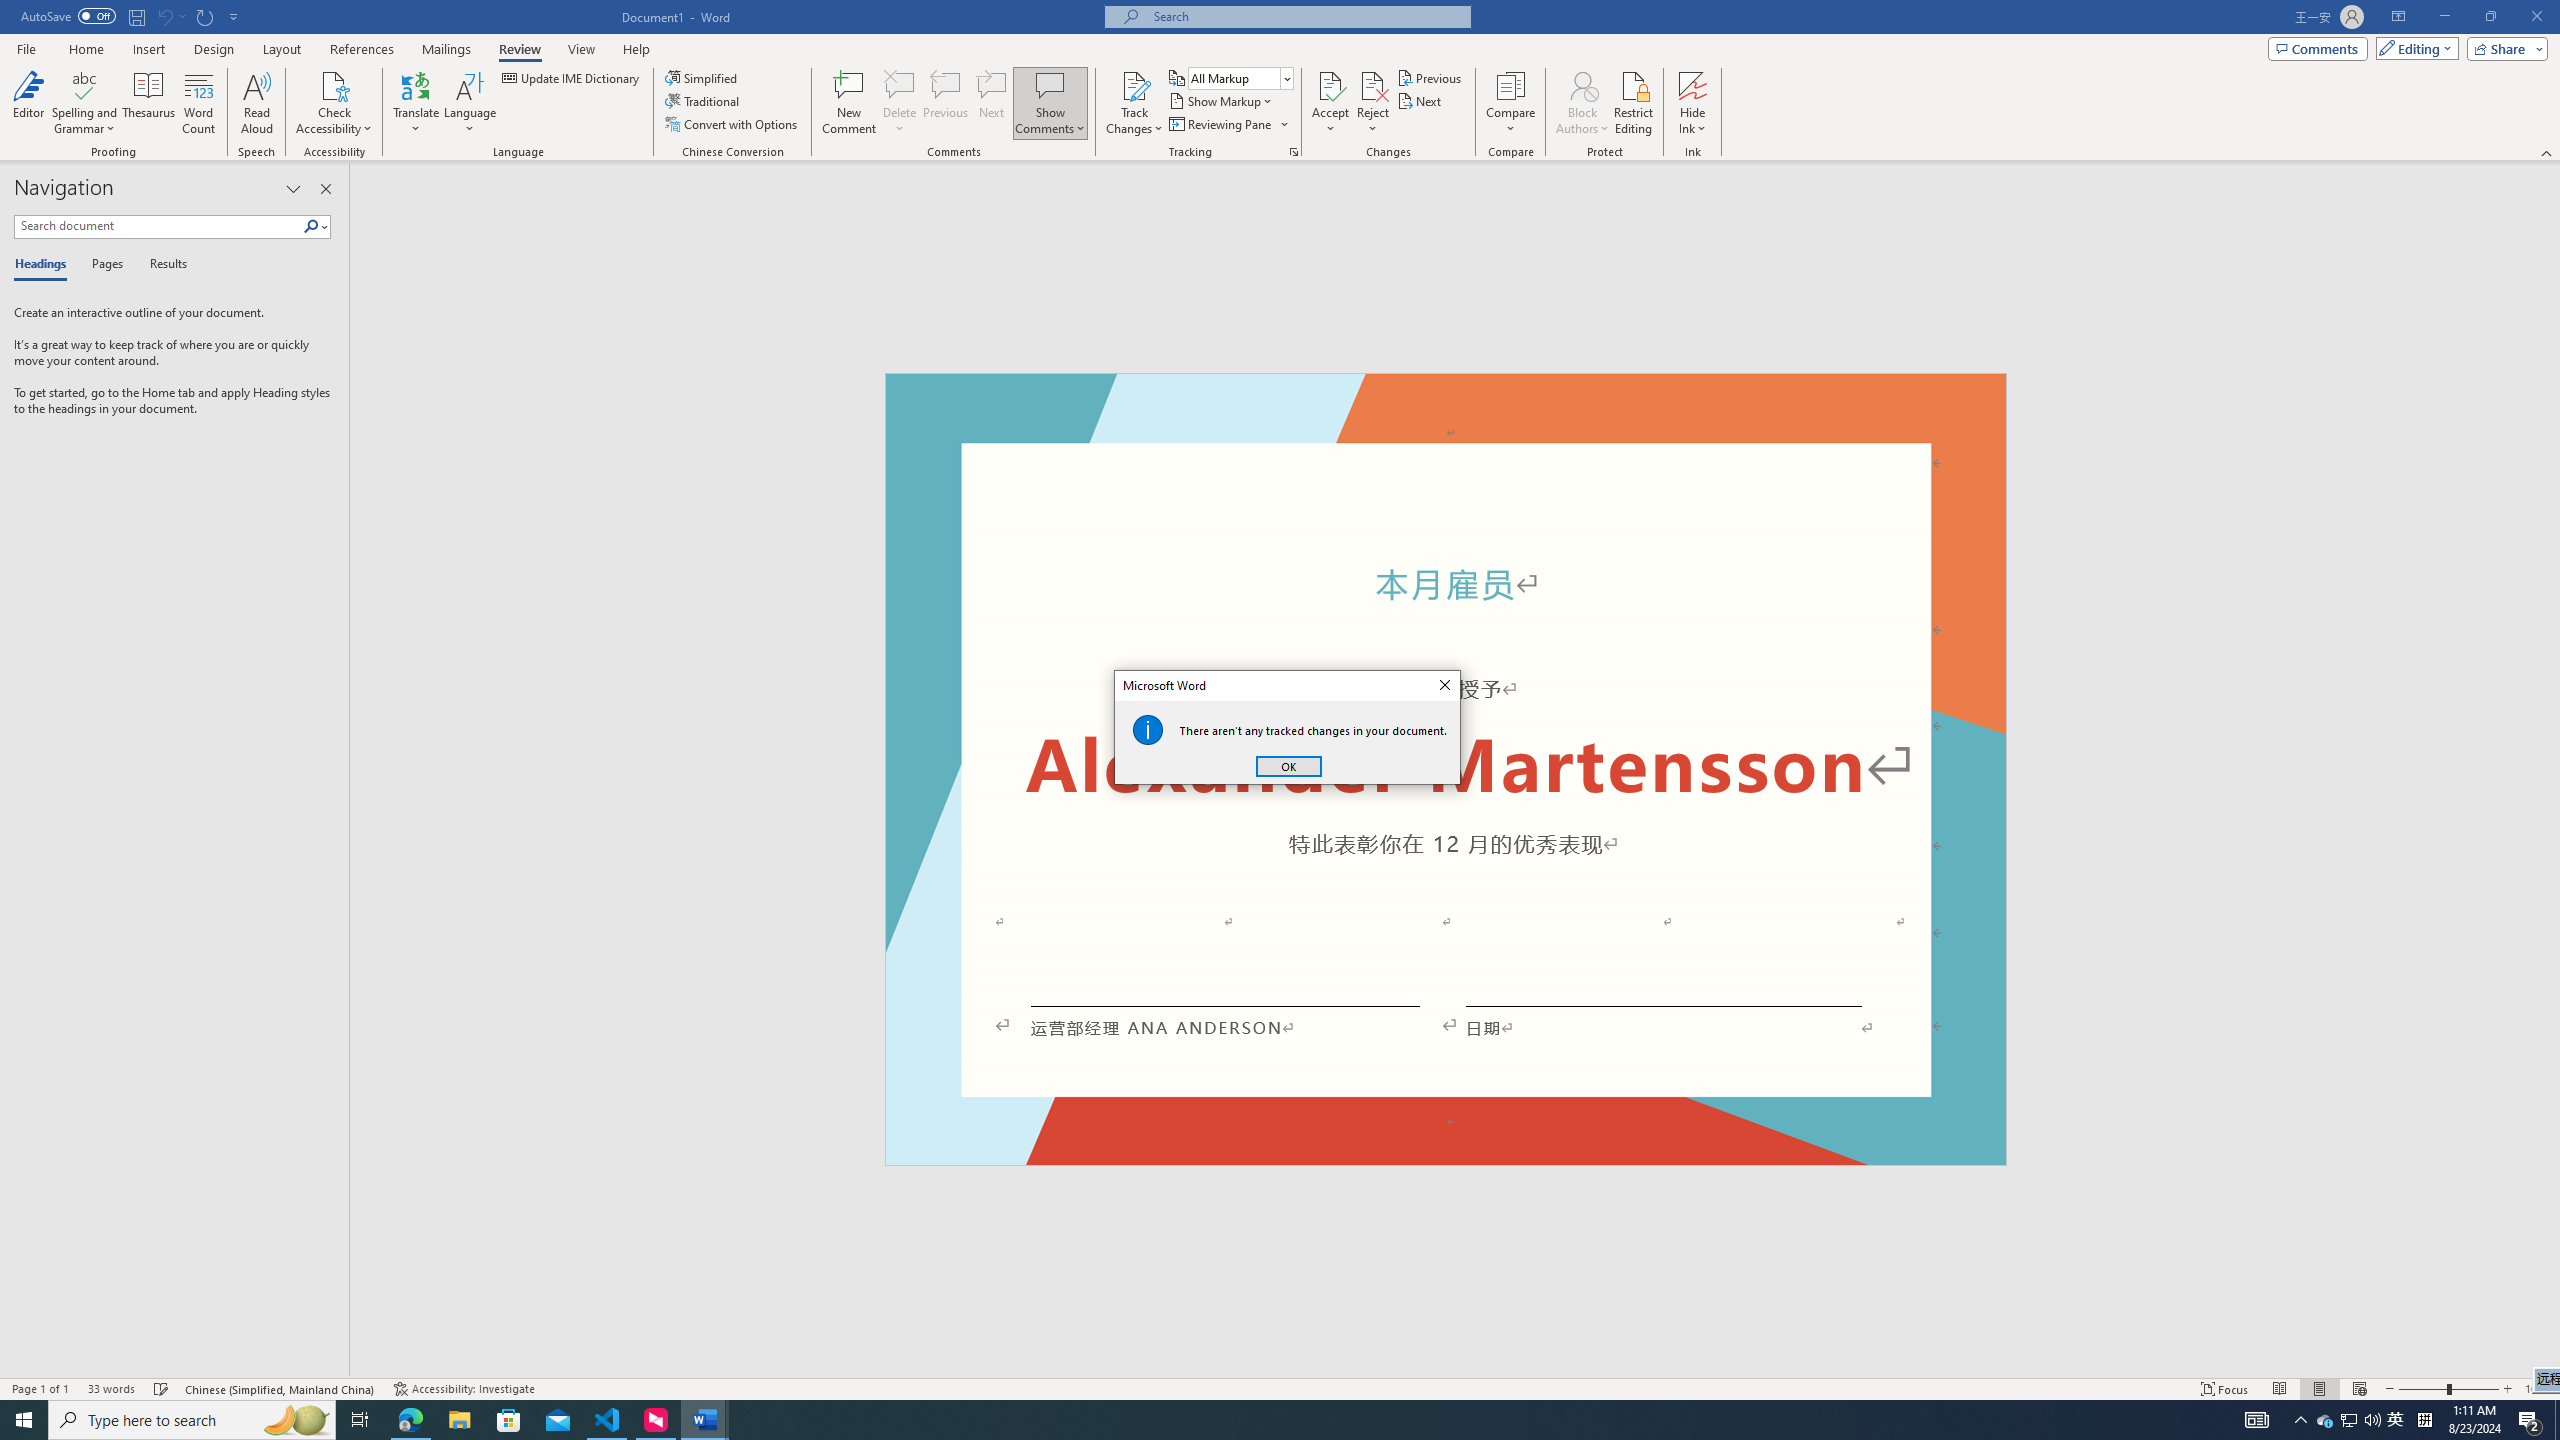 The width and height of the screenshot is (2560, 1440). Describe the element at coordinates (1134, 103) in the screenshot. I see `Track Changes` at that location.